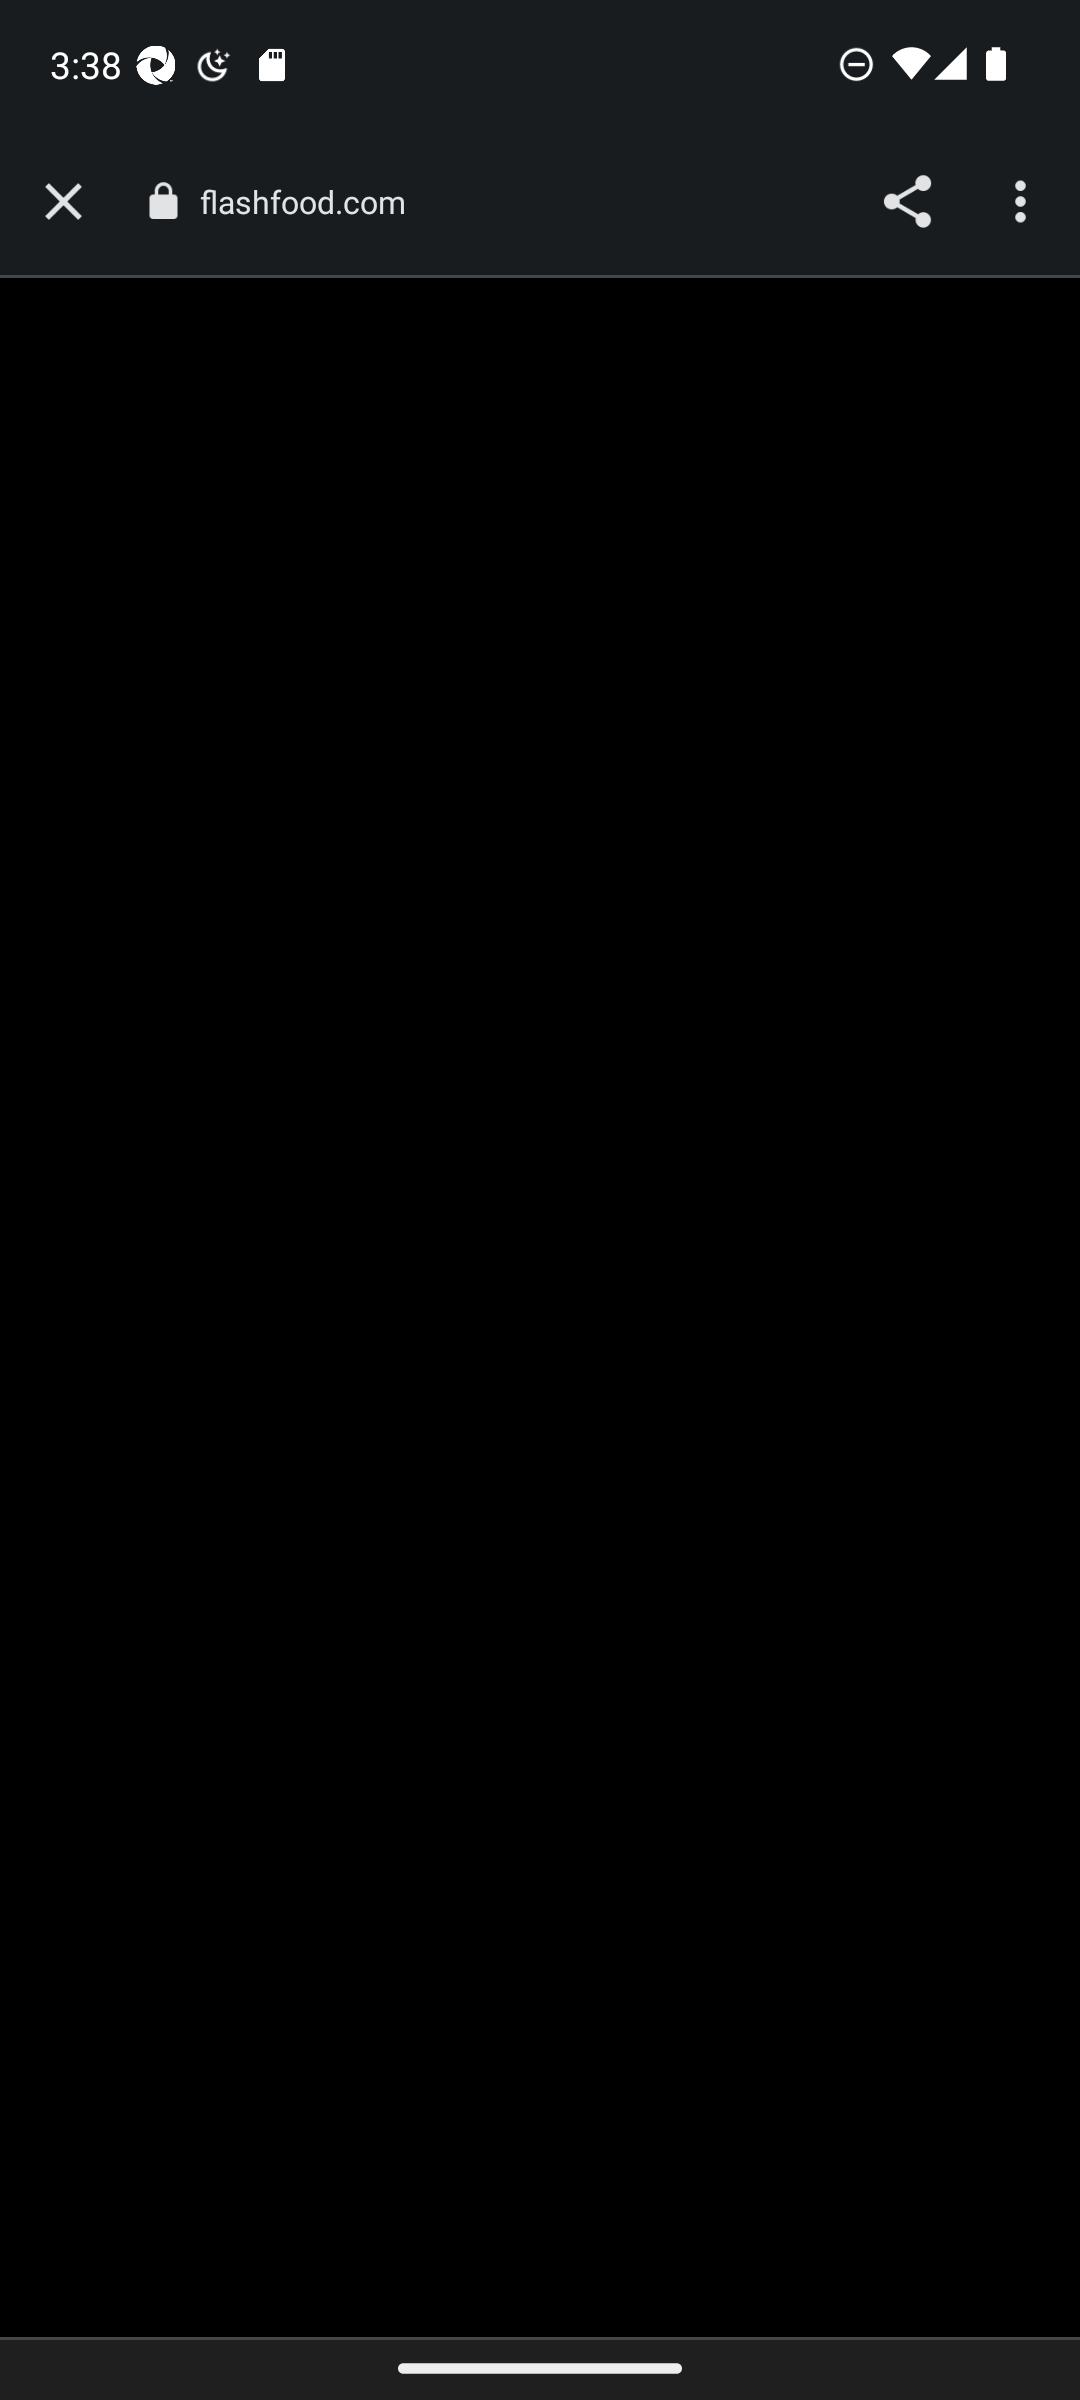 This screenshot has height=2400, width=1080. I want to click on flashfood.com, so click(312, 202).